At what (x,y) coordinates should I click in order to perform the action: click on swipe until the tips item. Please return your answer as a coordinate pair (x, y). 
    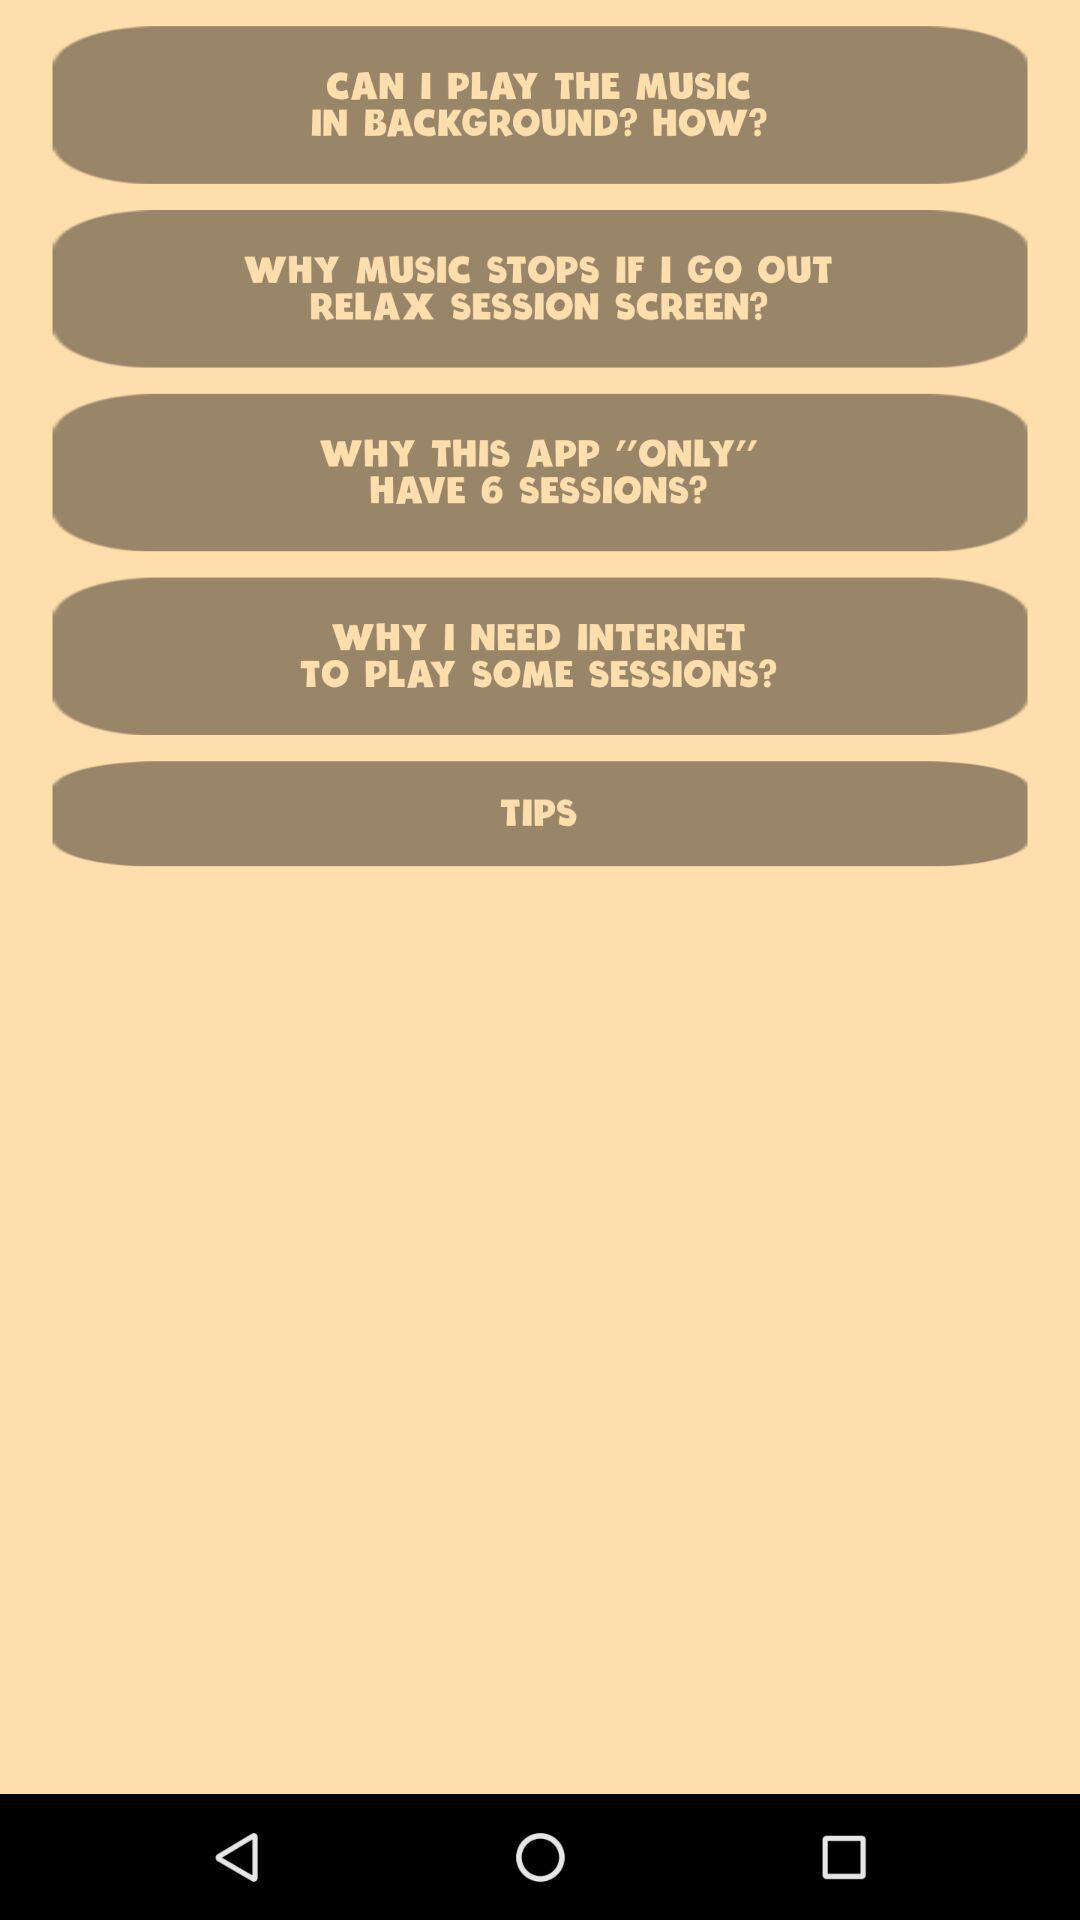
    Looking at the image, I should click on (540, 814).